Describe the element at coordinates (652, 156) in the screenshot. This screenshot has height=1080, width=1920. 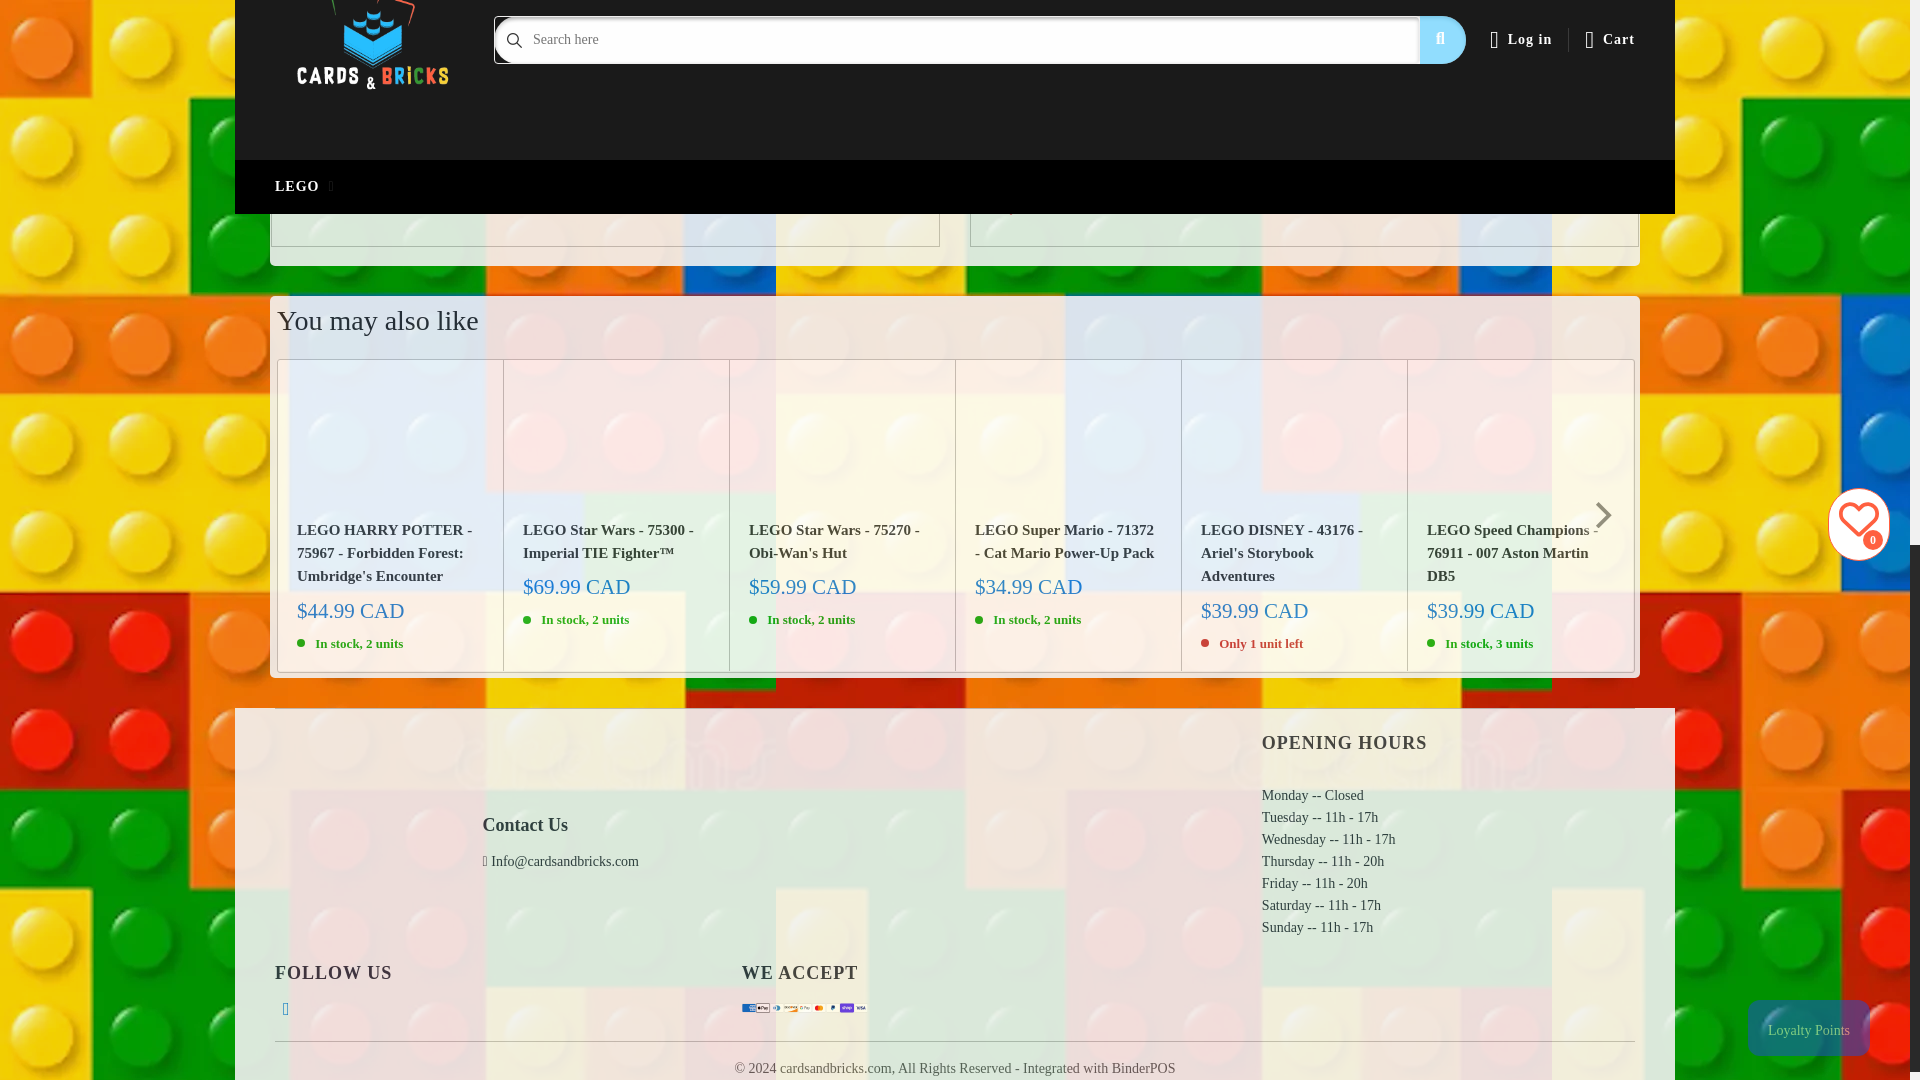
I see `Visa` at that location.